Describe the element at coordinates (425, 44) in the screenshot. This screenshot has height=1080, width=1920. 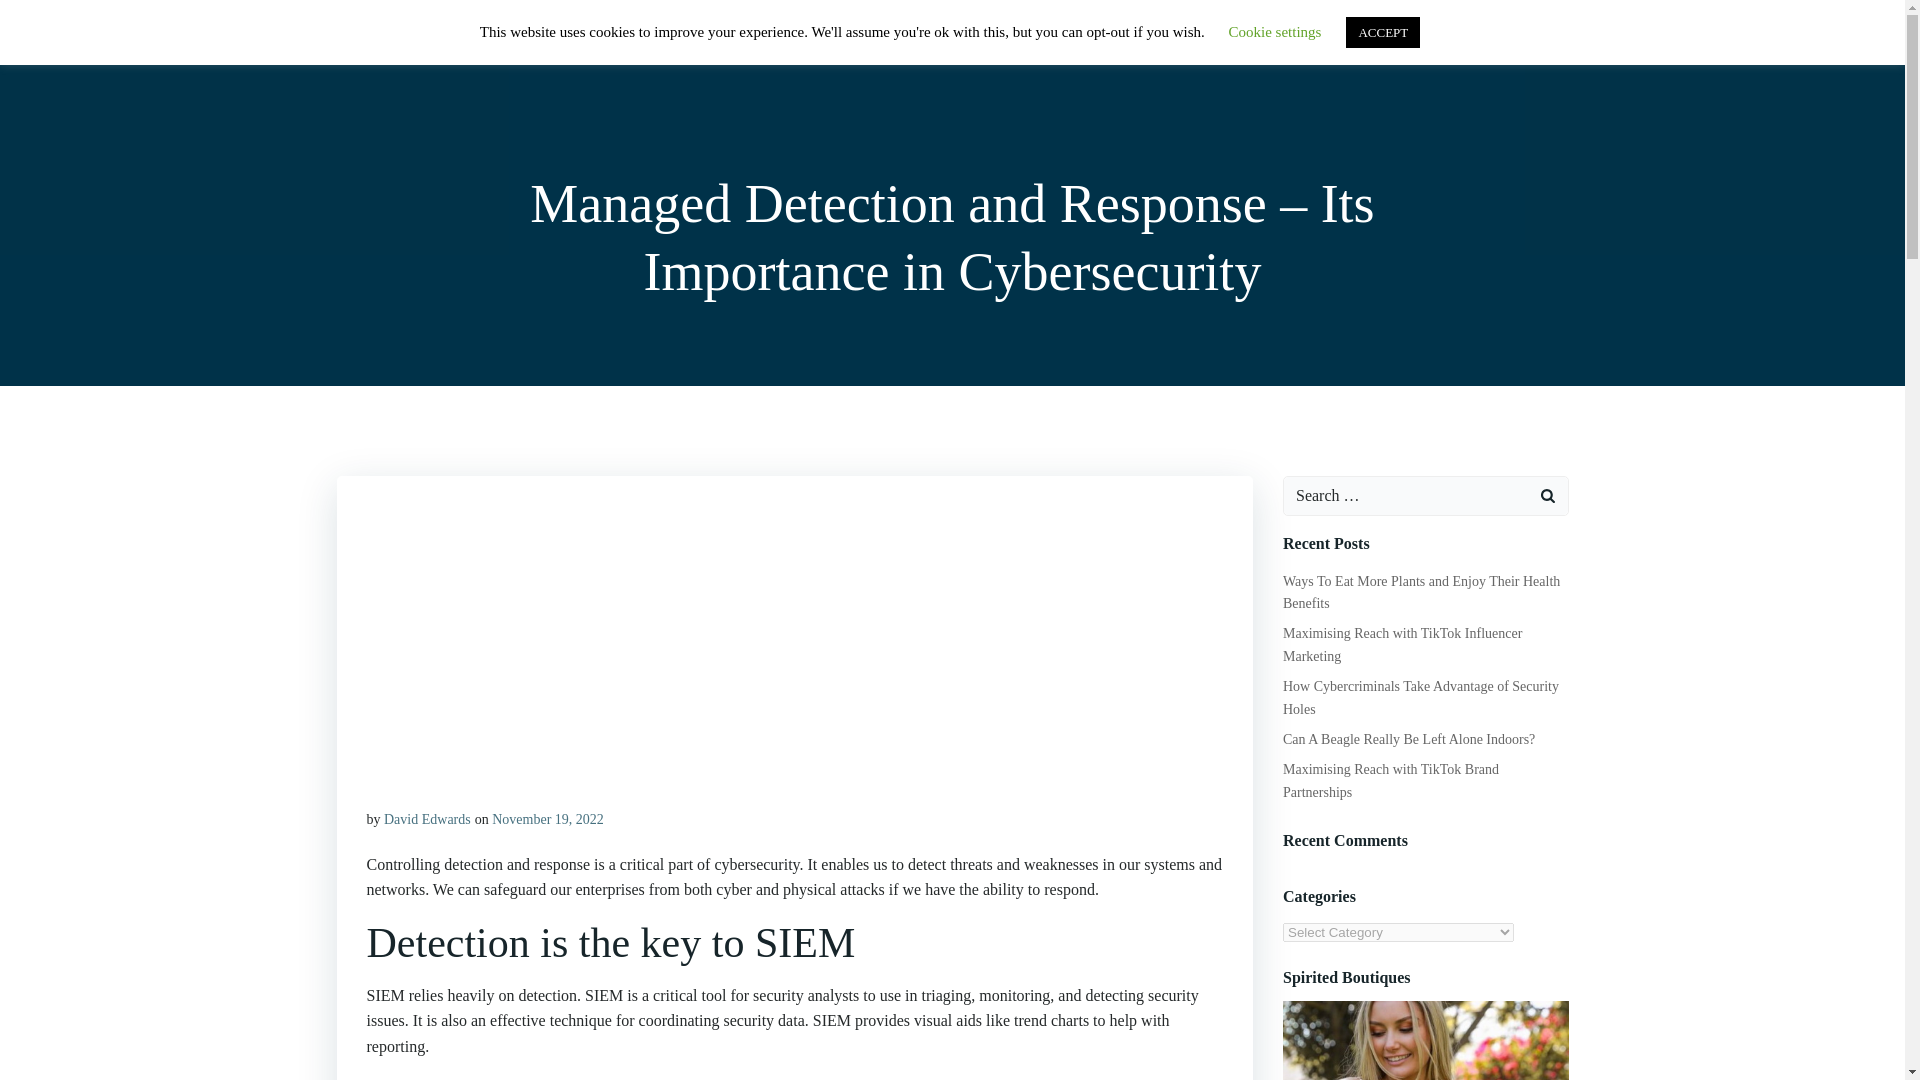
I see `Security Innovator` at that location.